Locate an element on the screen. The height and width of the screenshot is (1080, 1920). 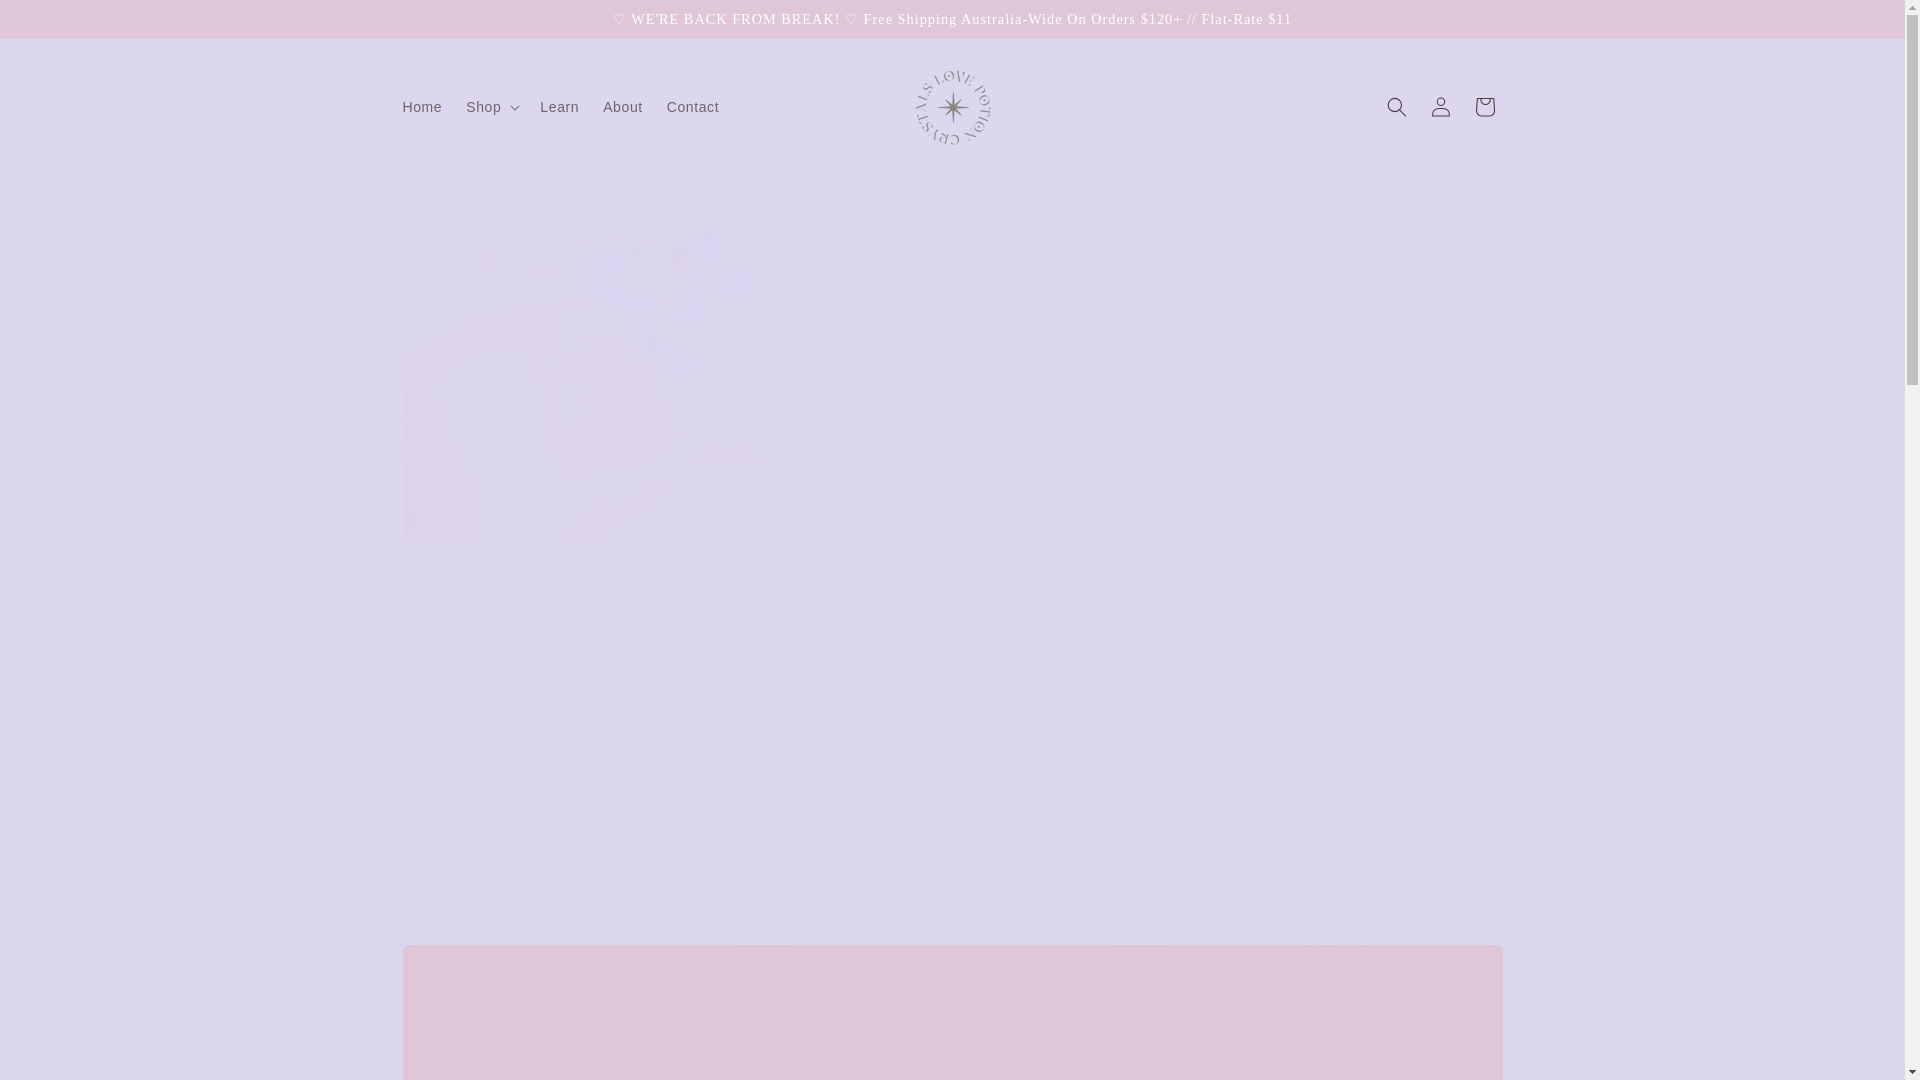
Skip to content is located at coordinates (60, 23).